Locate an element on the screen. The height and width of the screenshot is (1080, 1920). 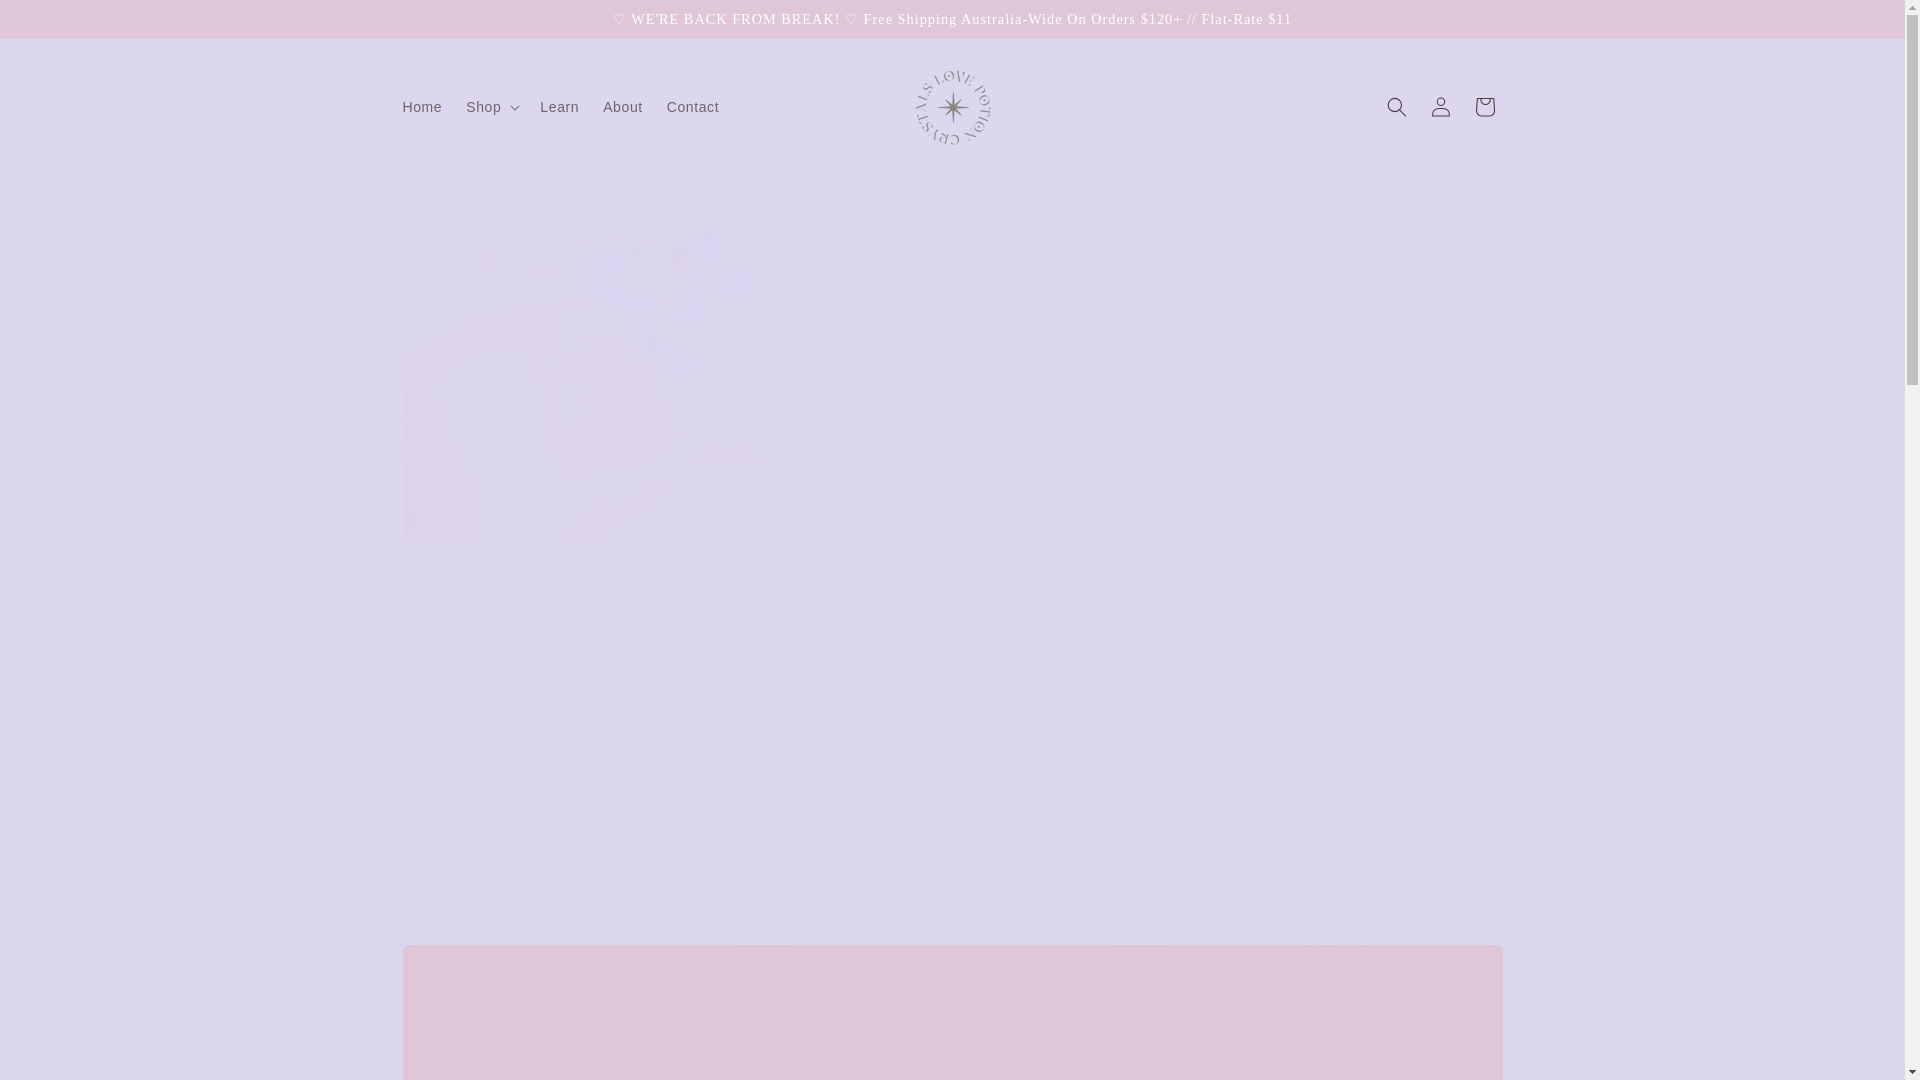
Skip to content is located at coordinates (60, 23).